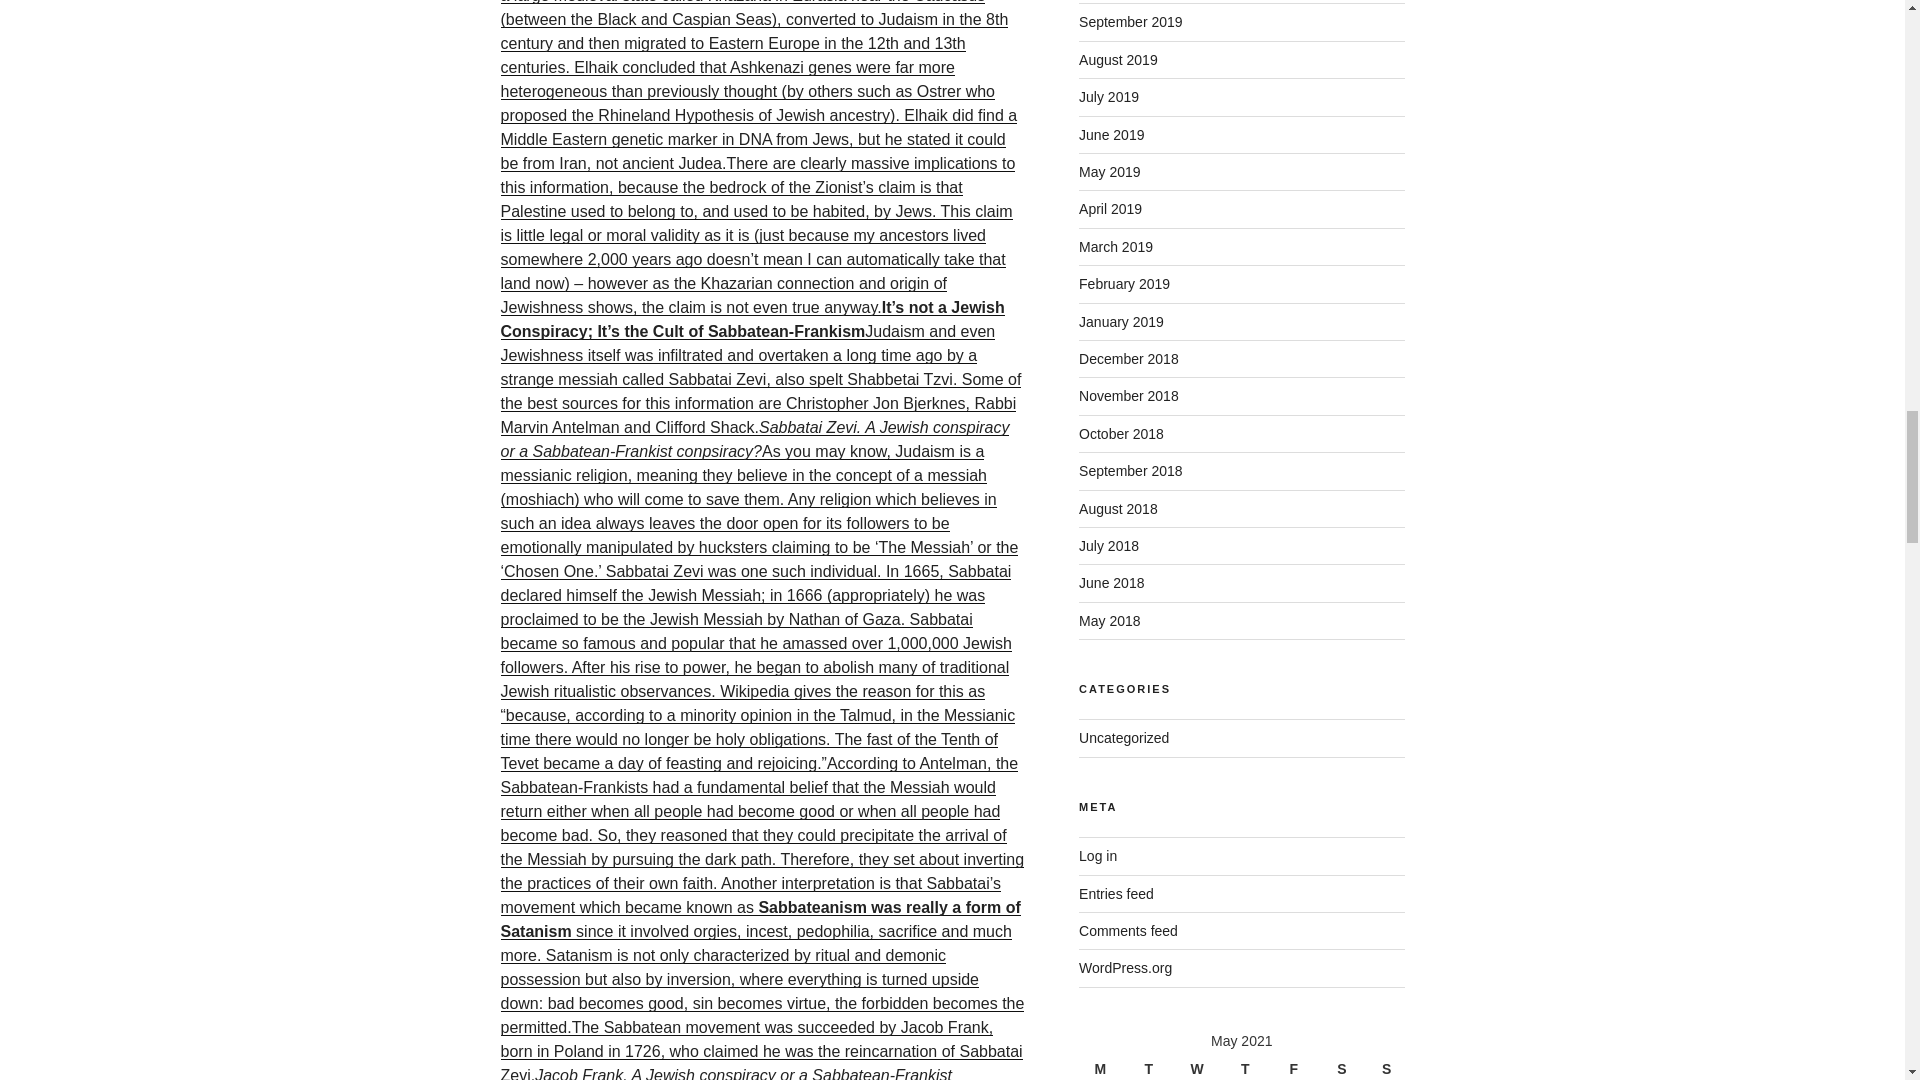 This screenshot has height=1080, width=1920. What do you see at coordinates (1200, 1066) in the screenshot?
I see `Wednesday` at bounding box center [1200, 1066].